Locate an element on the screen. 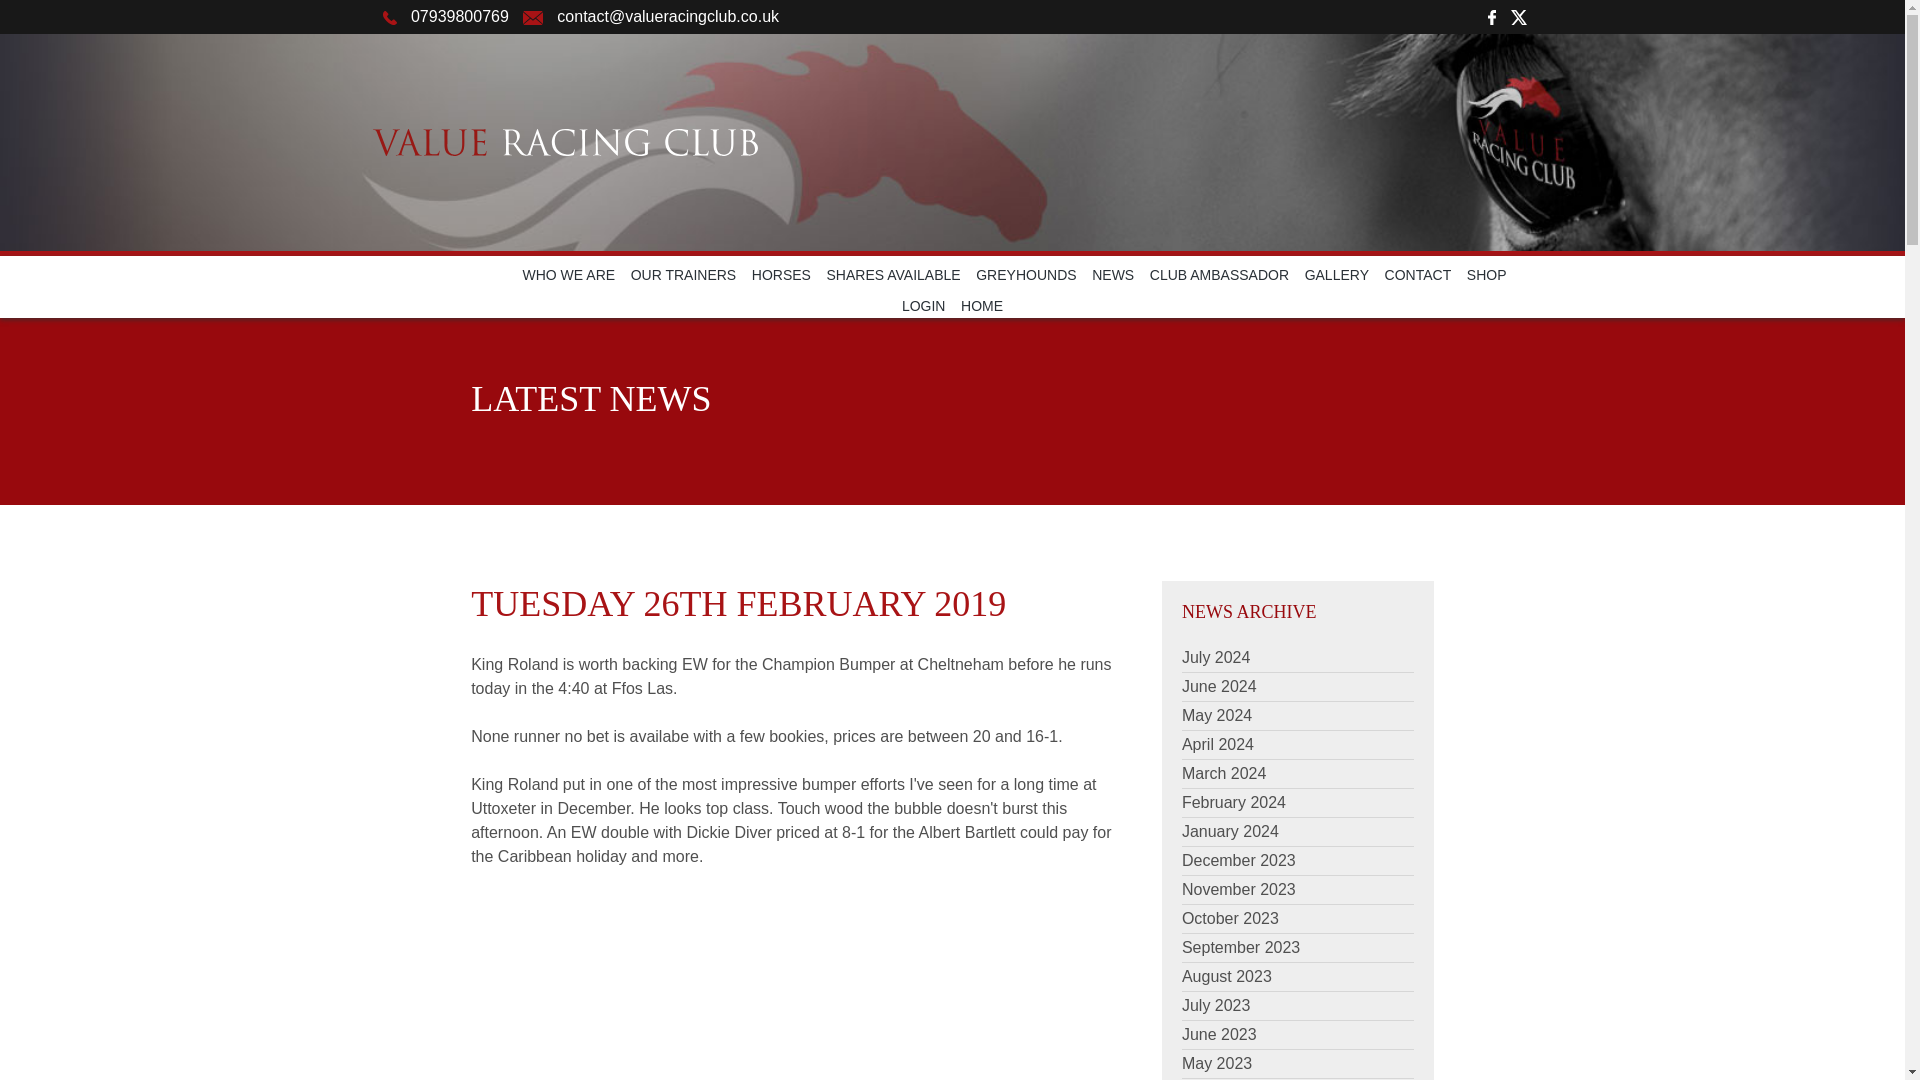 This screenshot has height=1080, width=1920. GREYHOUNDS is located at coordinates (1025, 274).